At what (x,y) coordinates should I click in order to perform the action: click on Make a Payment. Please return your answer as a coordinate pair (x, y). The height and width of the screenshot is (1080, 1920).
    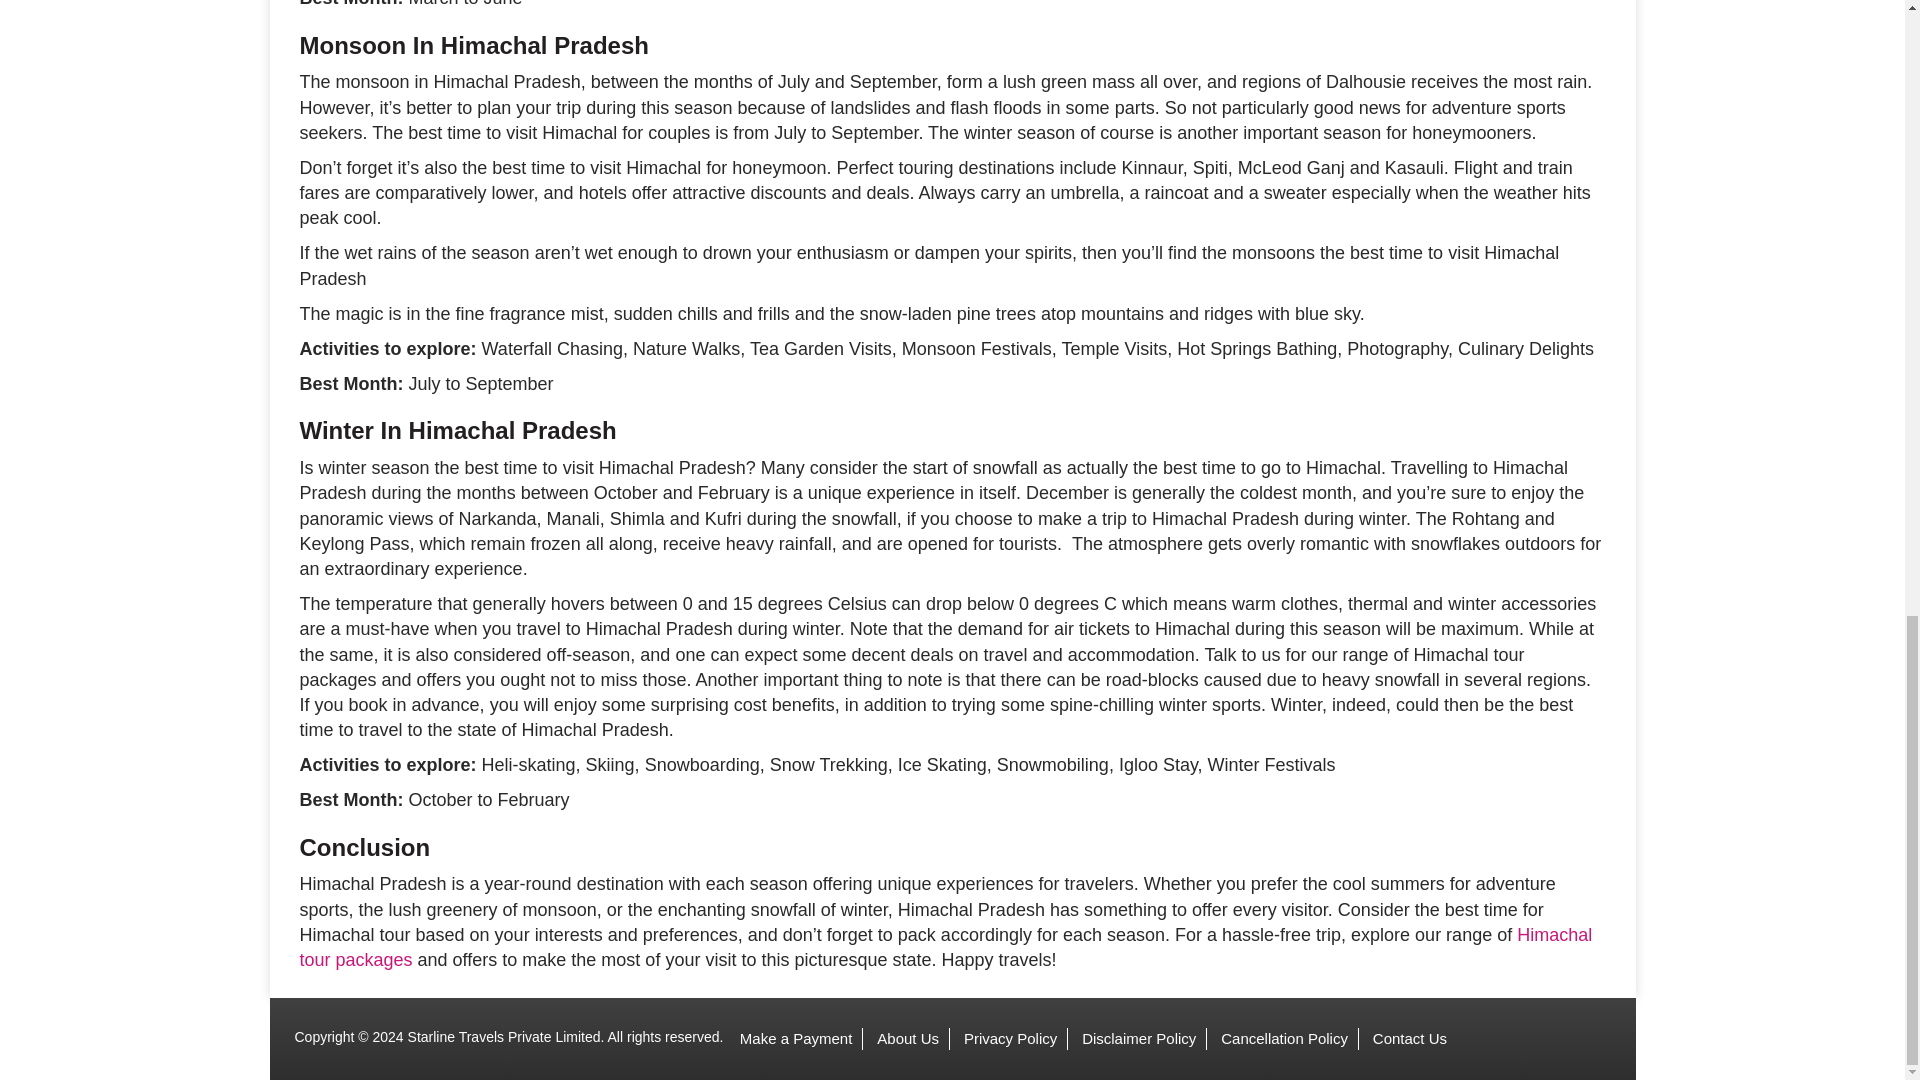
    Looking at the image, I should click on (796, 1038).